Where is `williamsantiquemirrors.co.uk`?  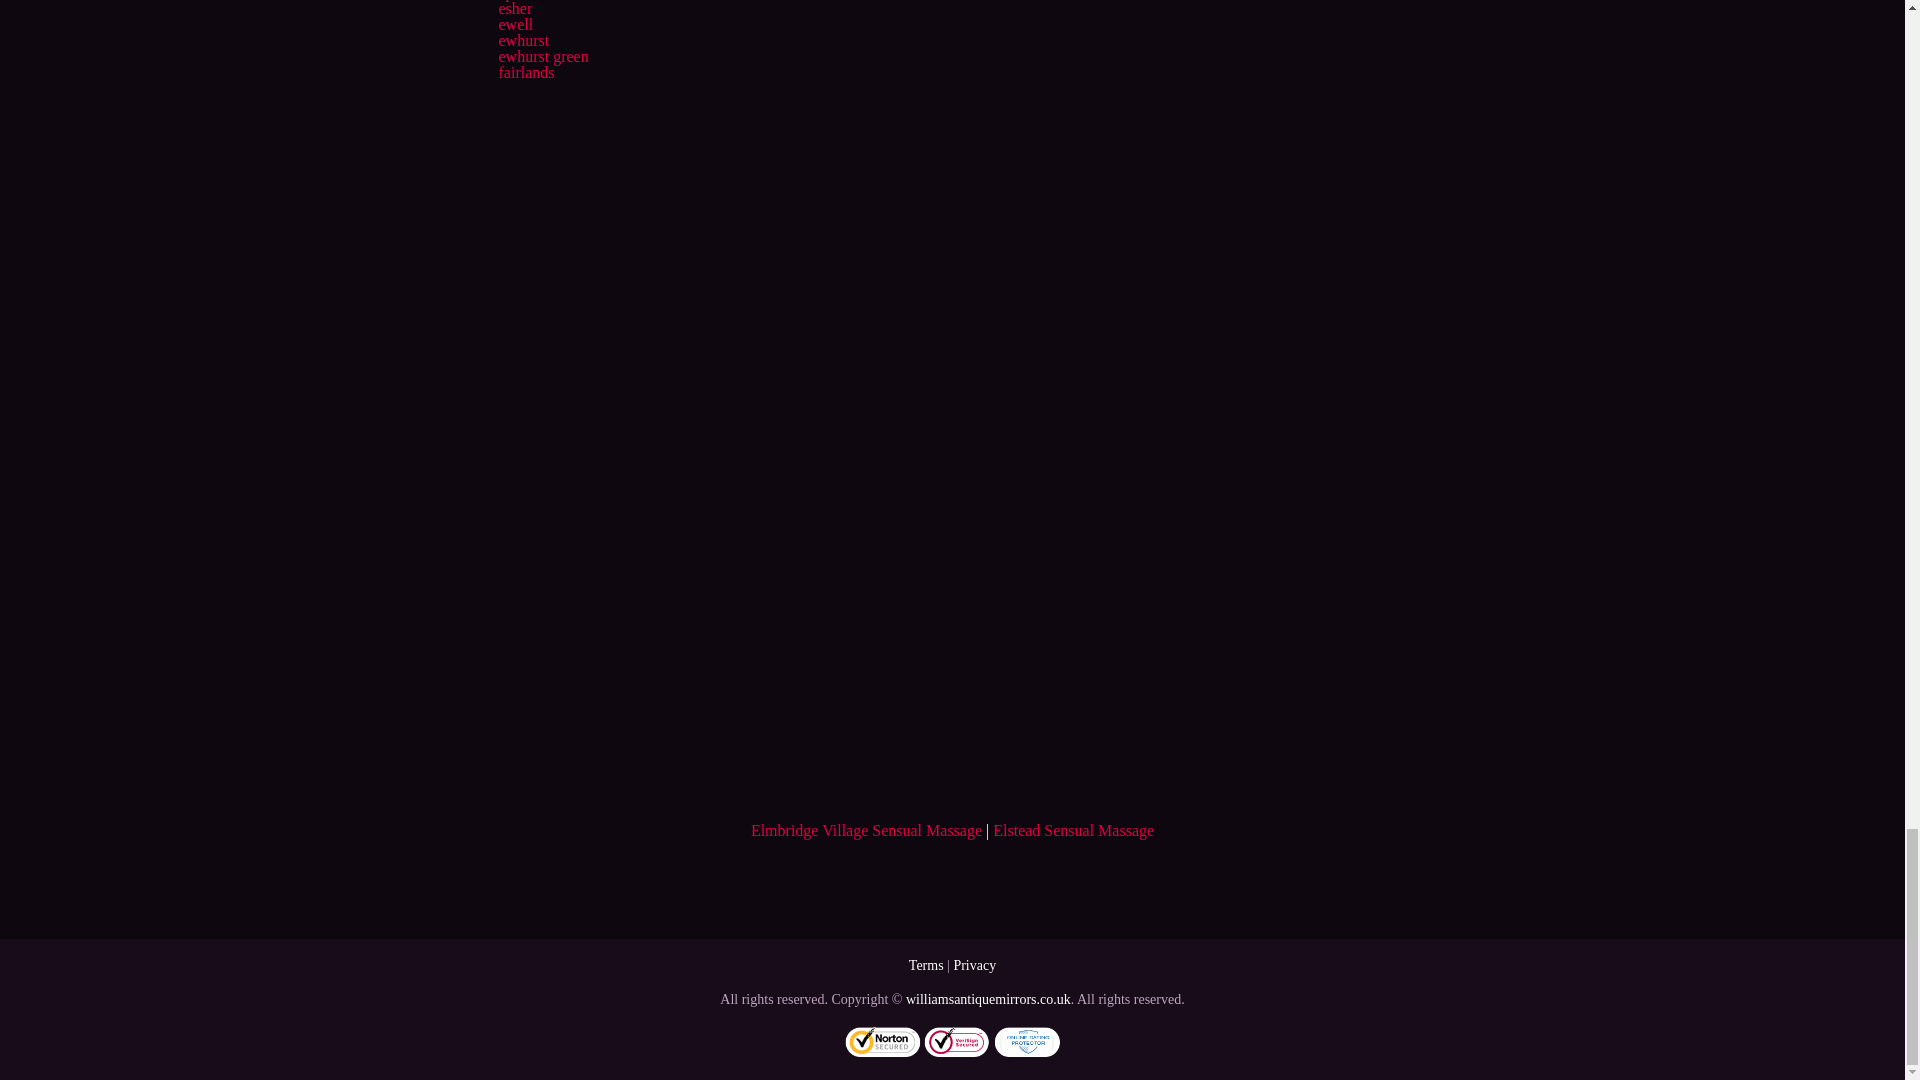 williamsantiquemirrors.co.uk is located at coordinates (988, 999).